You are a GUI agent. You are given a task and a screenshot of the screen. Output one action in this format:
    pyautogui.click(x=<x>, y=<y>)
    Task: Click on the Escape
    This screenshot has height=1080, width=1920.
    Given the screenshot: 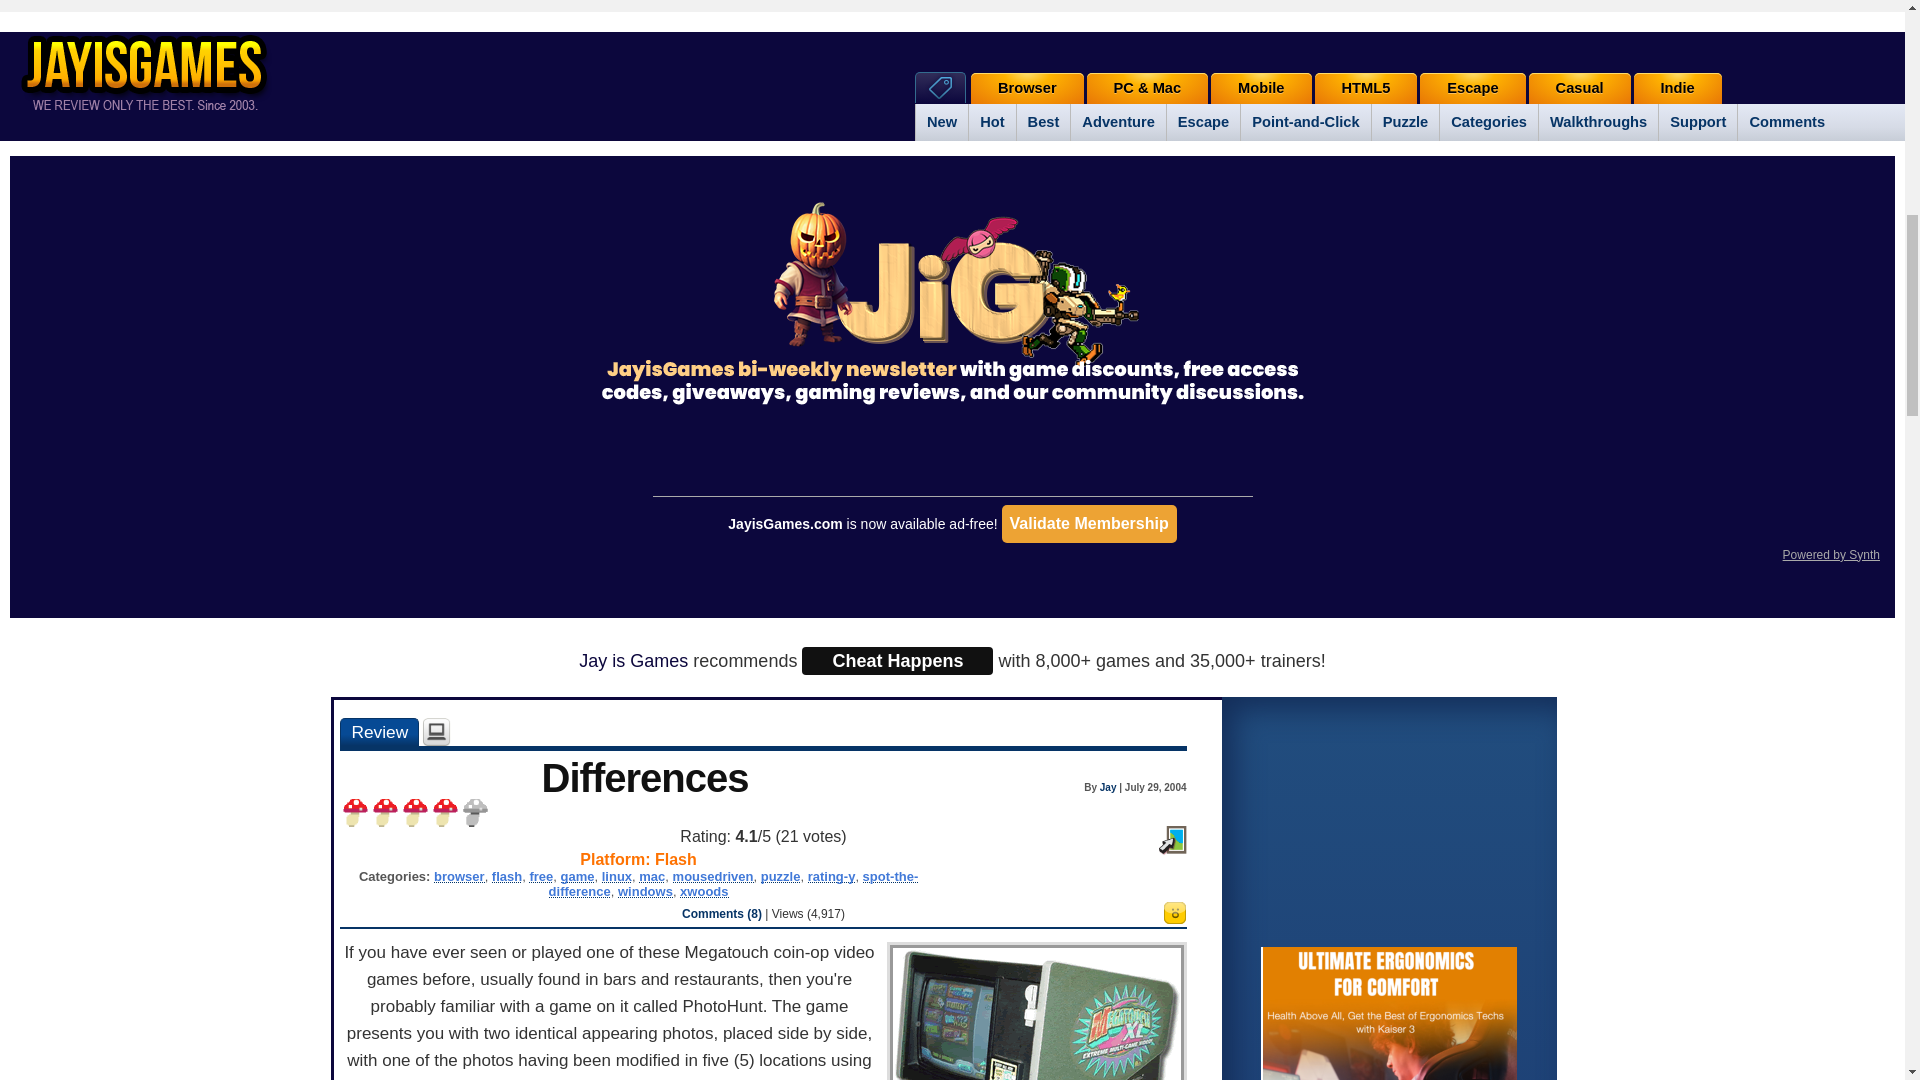 What is the action you would take?
    pyautogui.click(x=1472, y=88)
    